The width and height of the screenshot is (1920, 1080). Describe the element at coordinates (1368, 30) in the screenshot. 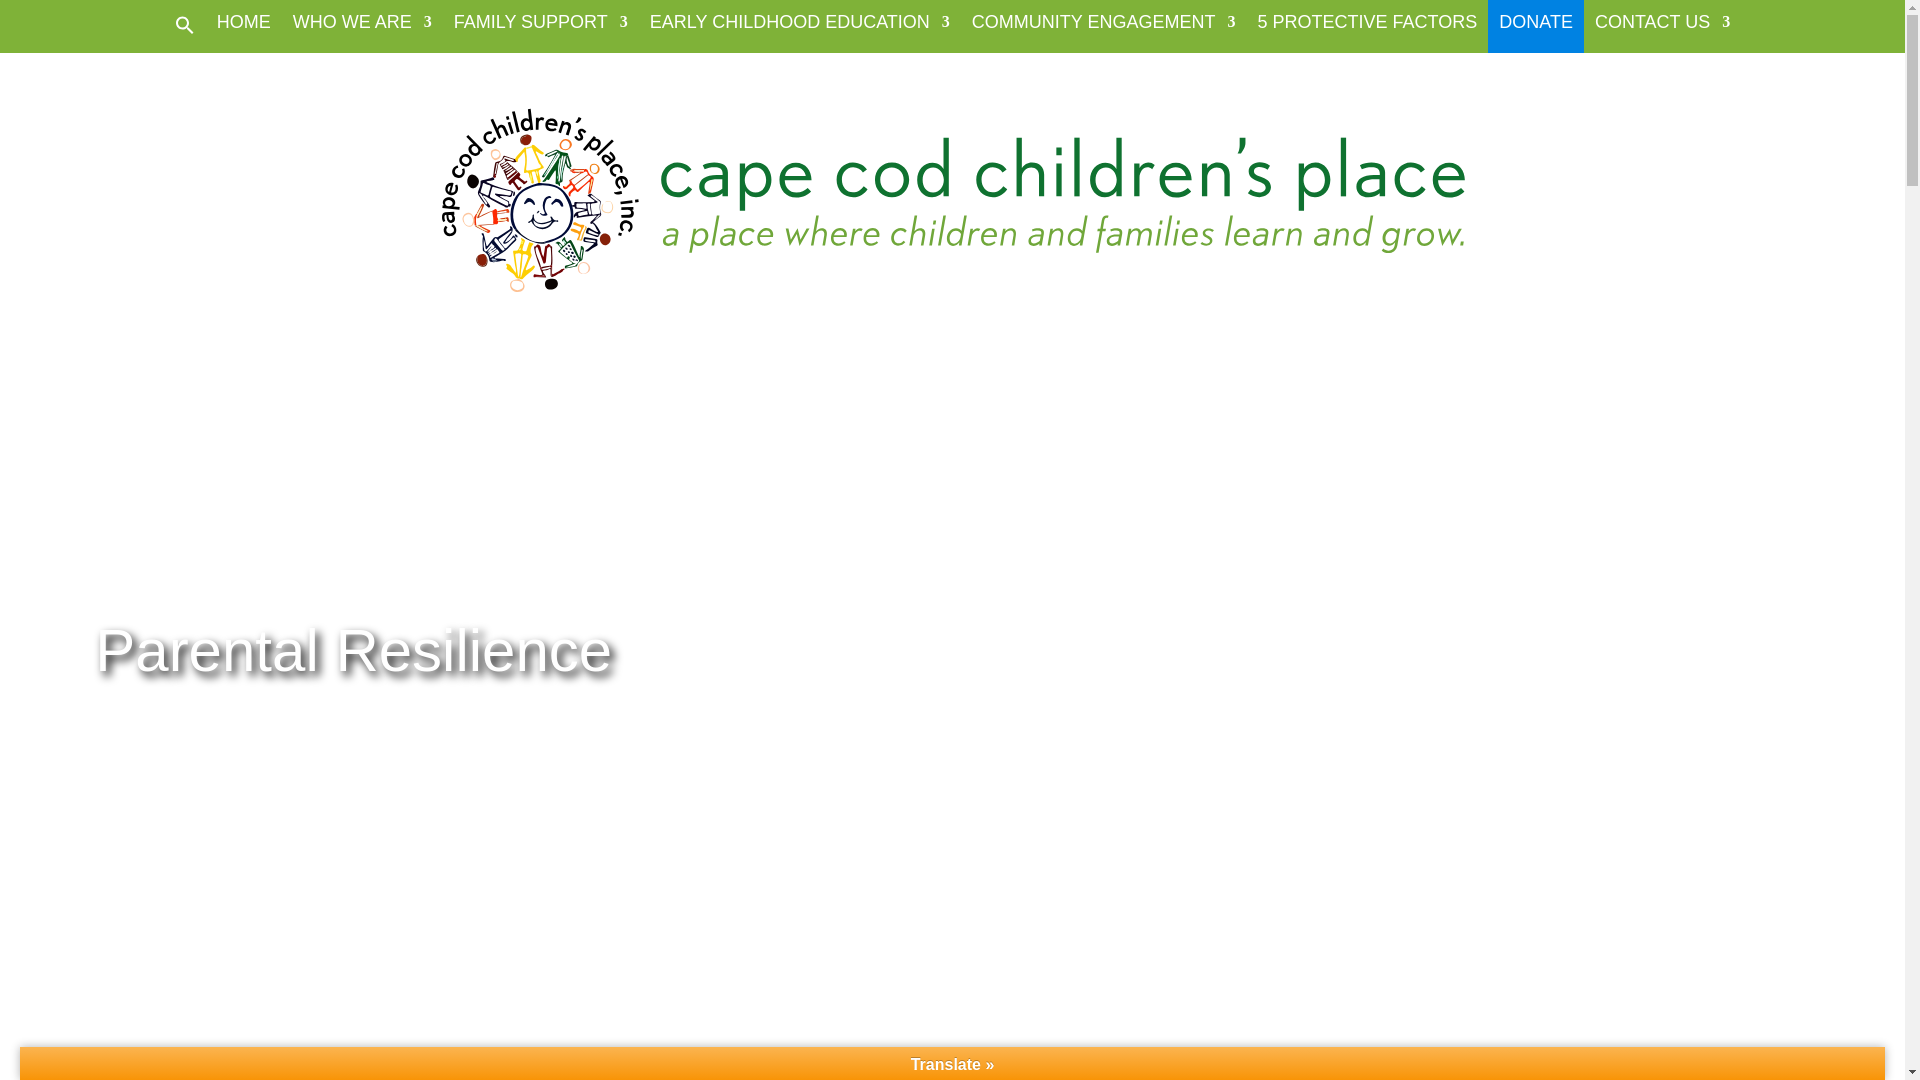

I see `5 PROTECTIVE FACTORS` at that location.